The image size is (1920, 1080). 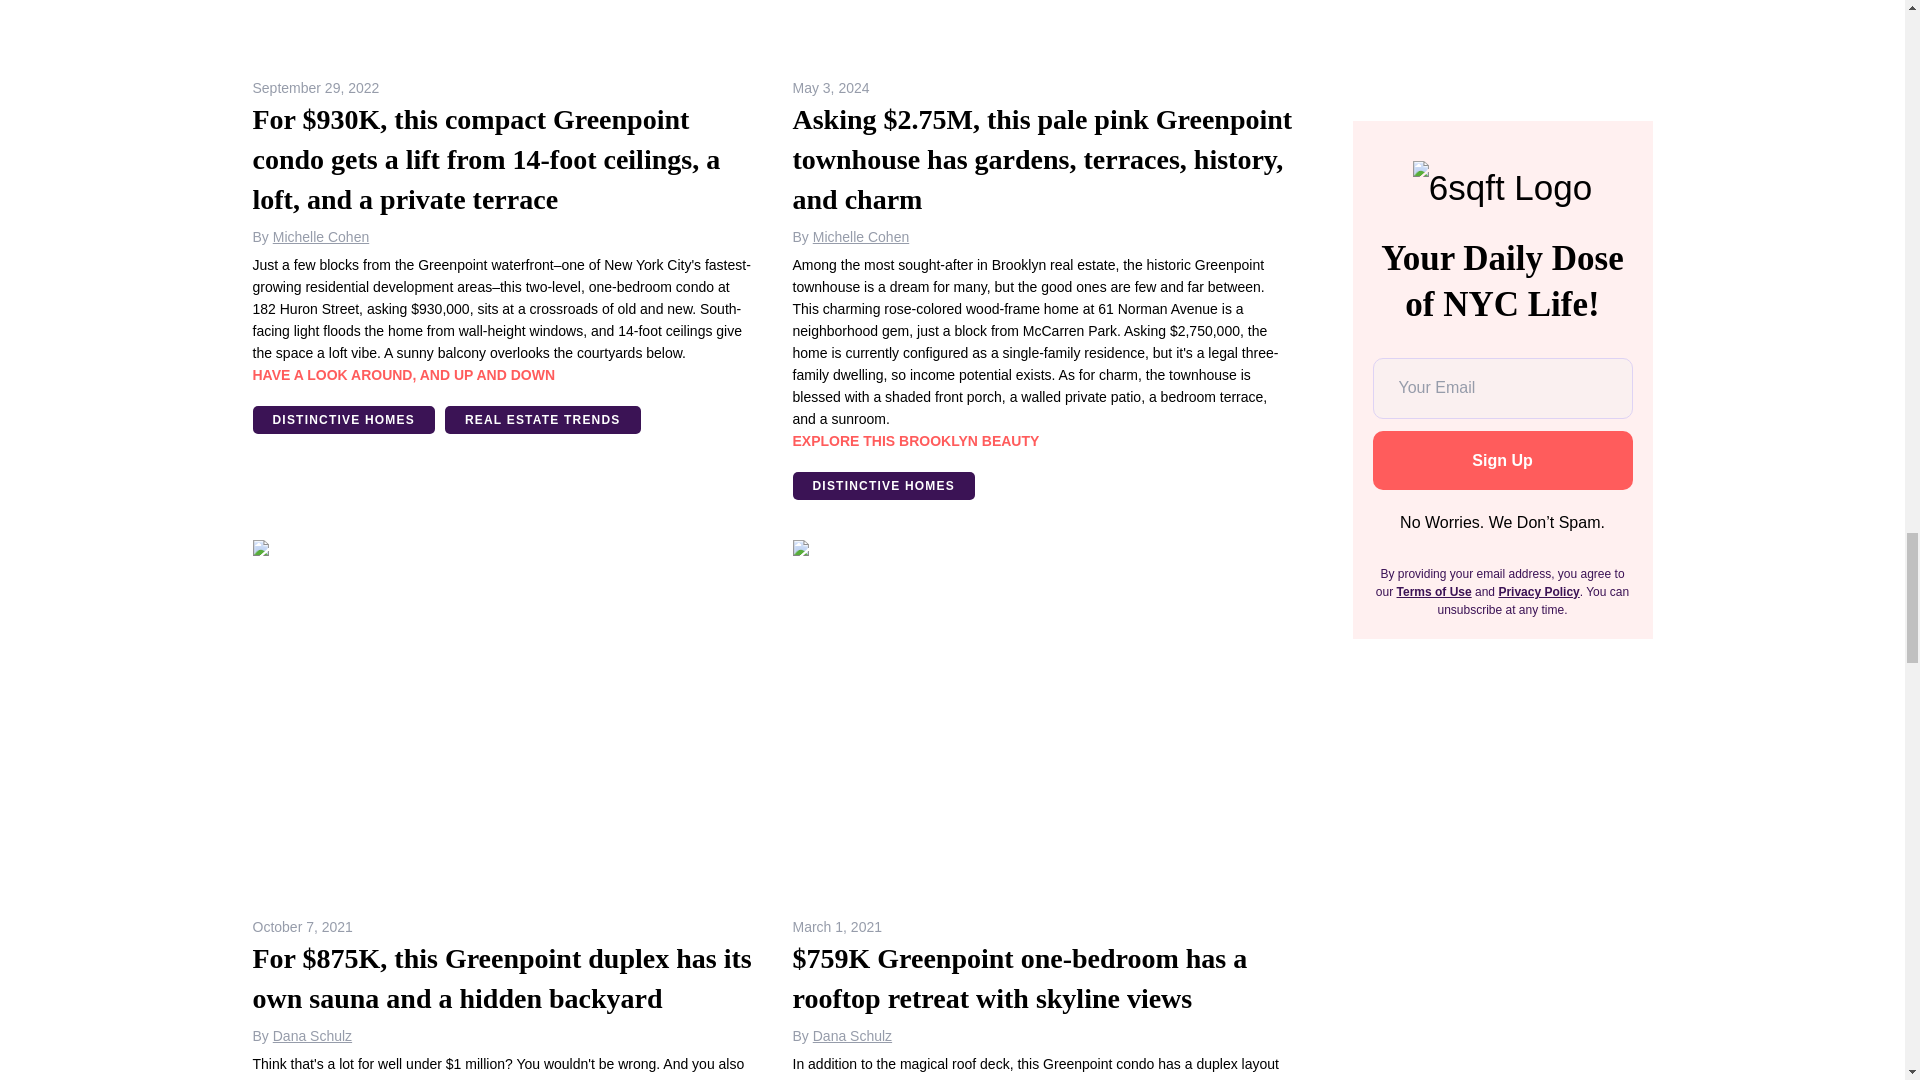 I want to click on Posts by Michelle Cohen, so click(x=321, y=236).